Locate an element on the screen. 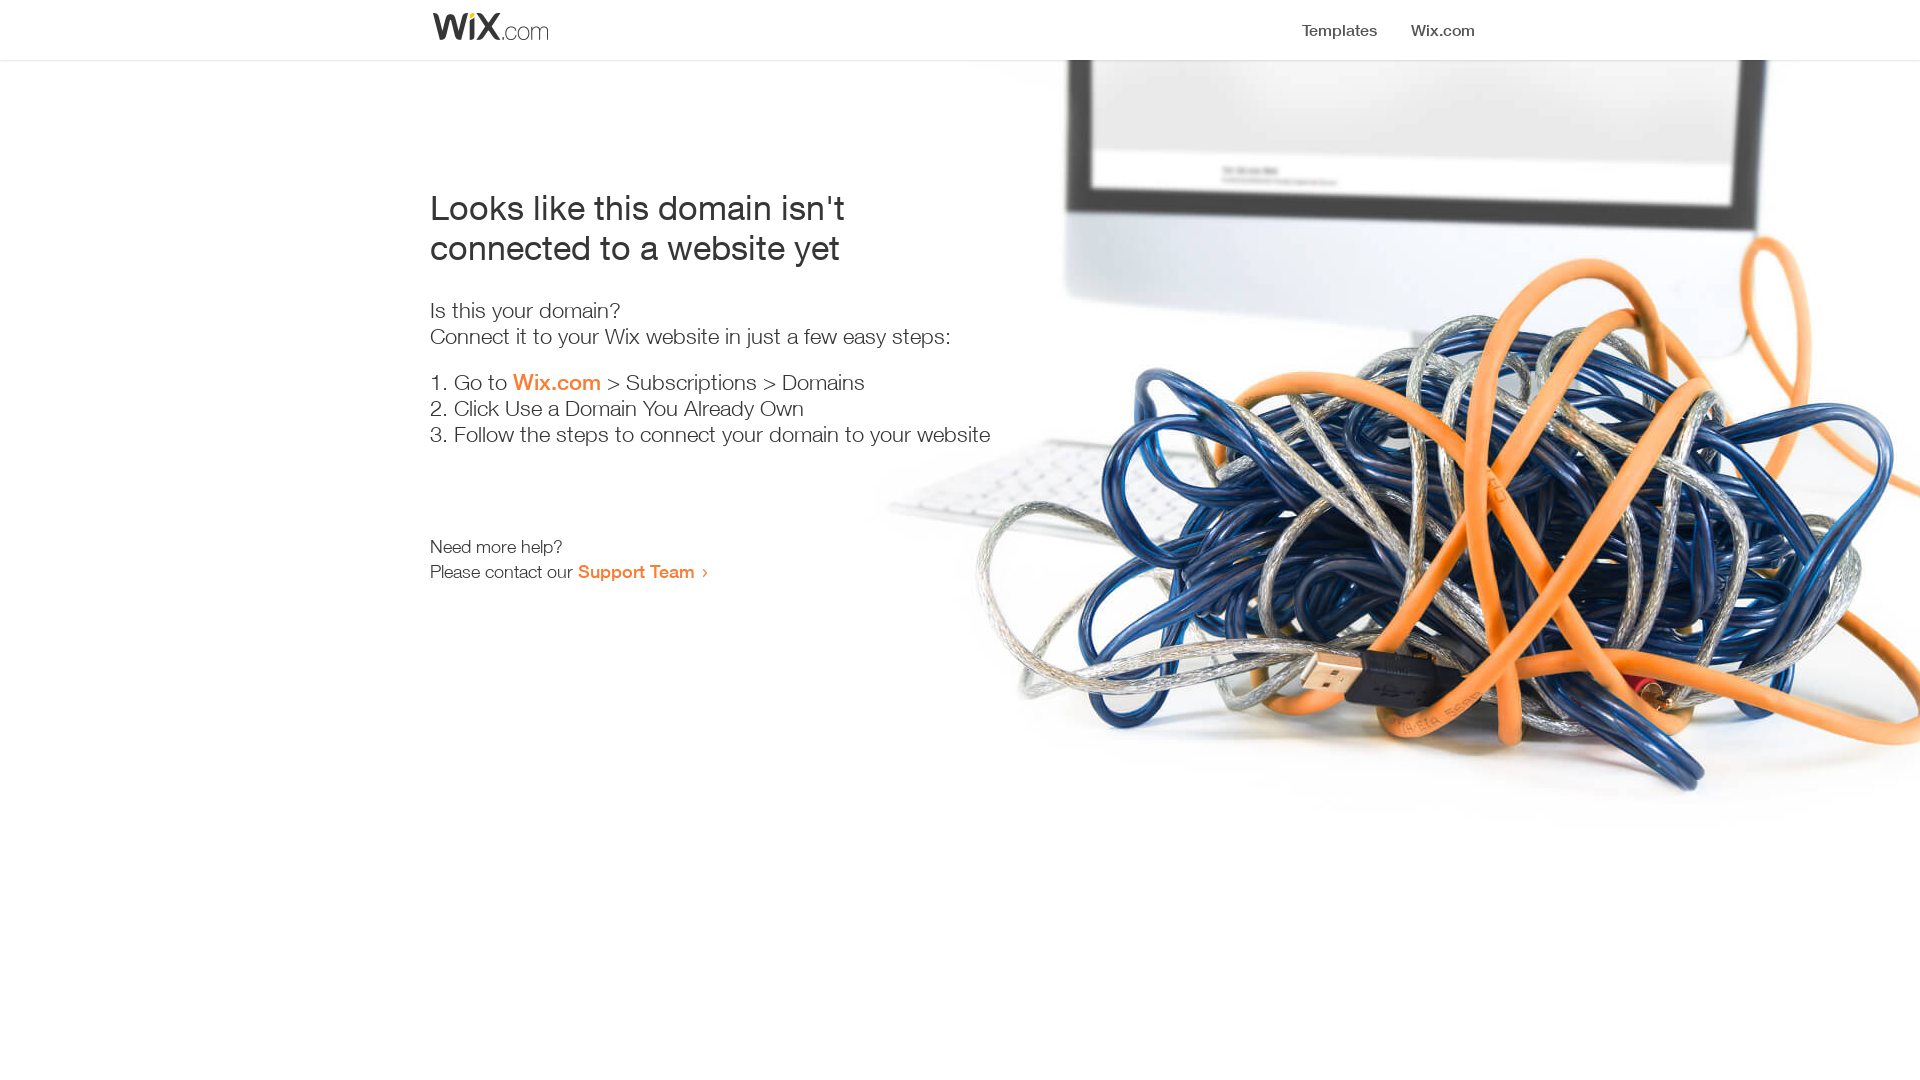 Image resolution: width=1920 pixels, height=1080 pixels. Support Team is located at coordinates (636, 571).